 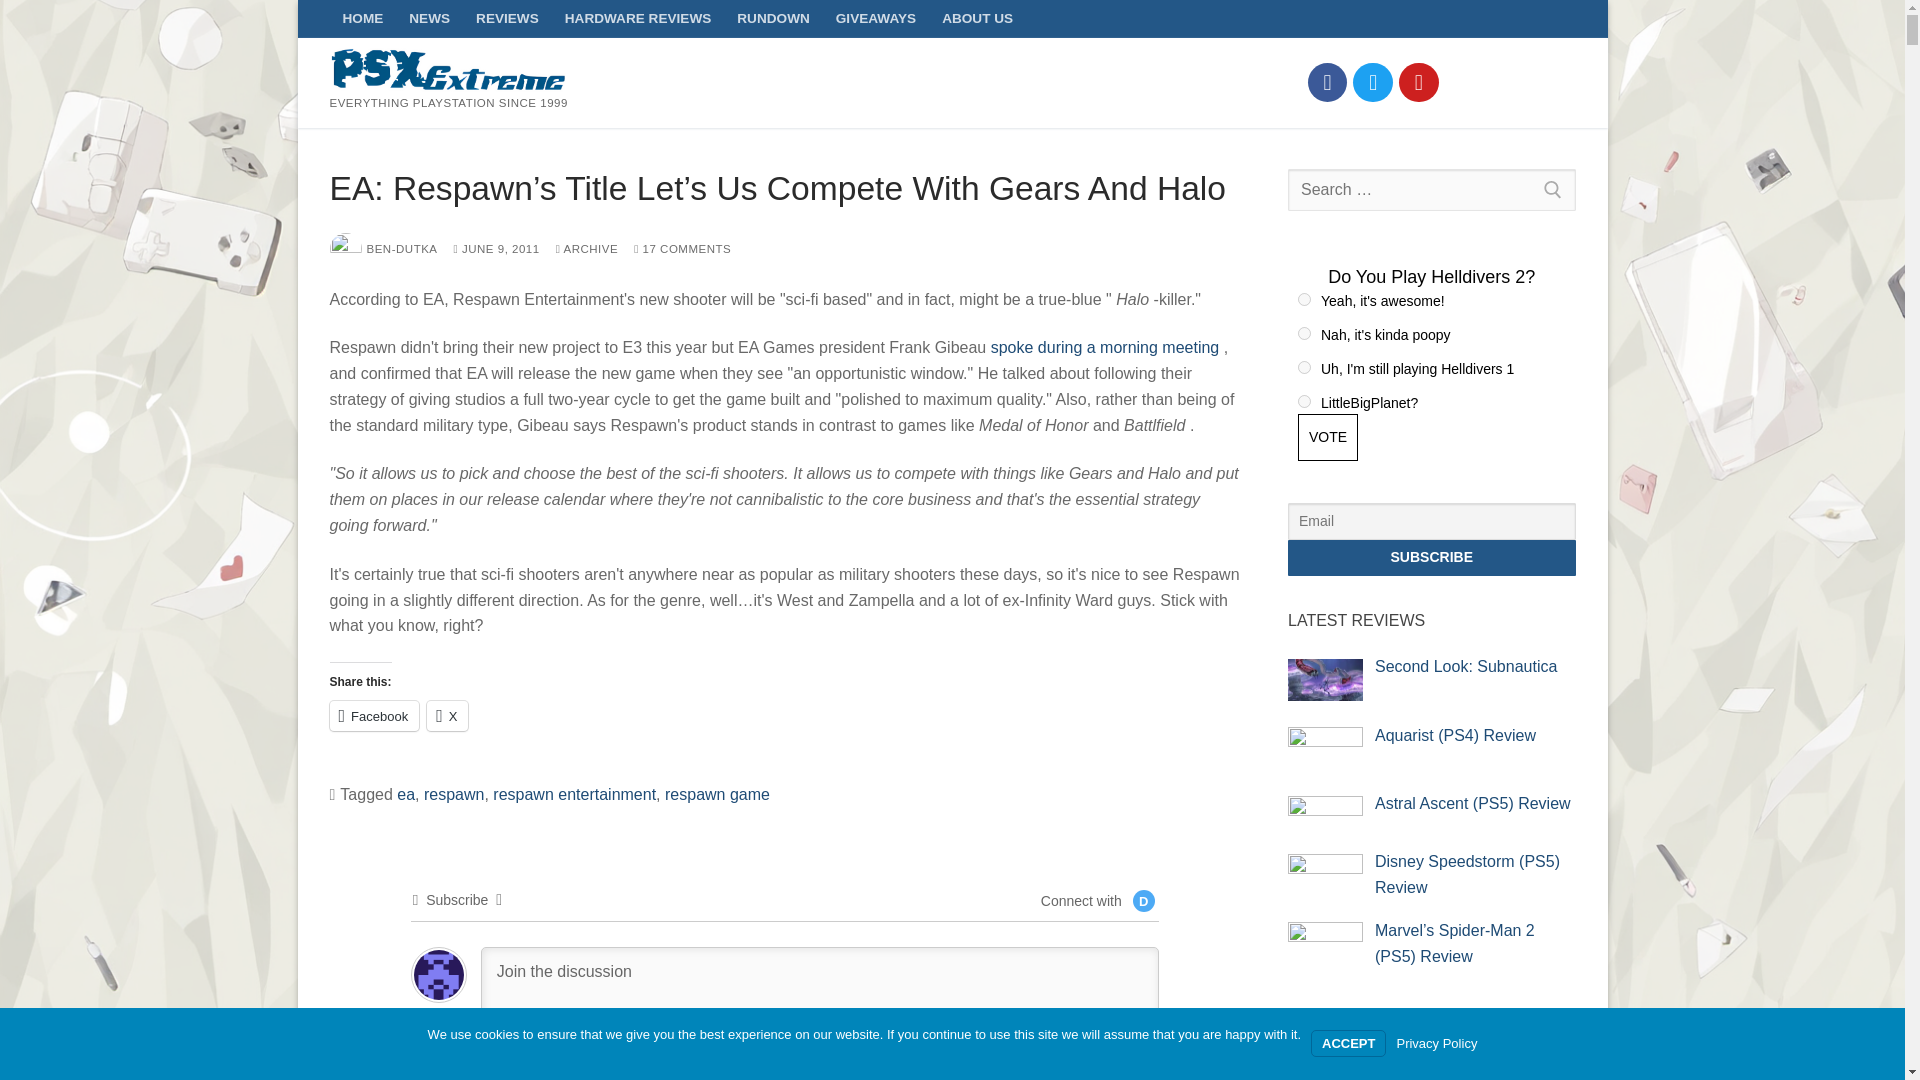 What do you see at coordinates (428, 18) in the screenshot?
I see `NEWS` at bounding box center [428, 18].